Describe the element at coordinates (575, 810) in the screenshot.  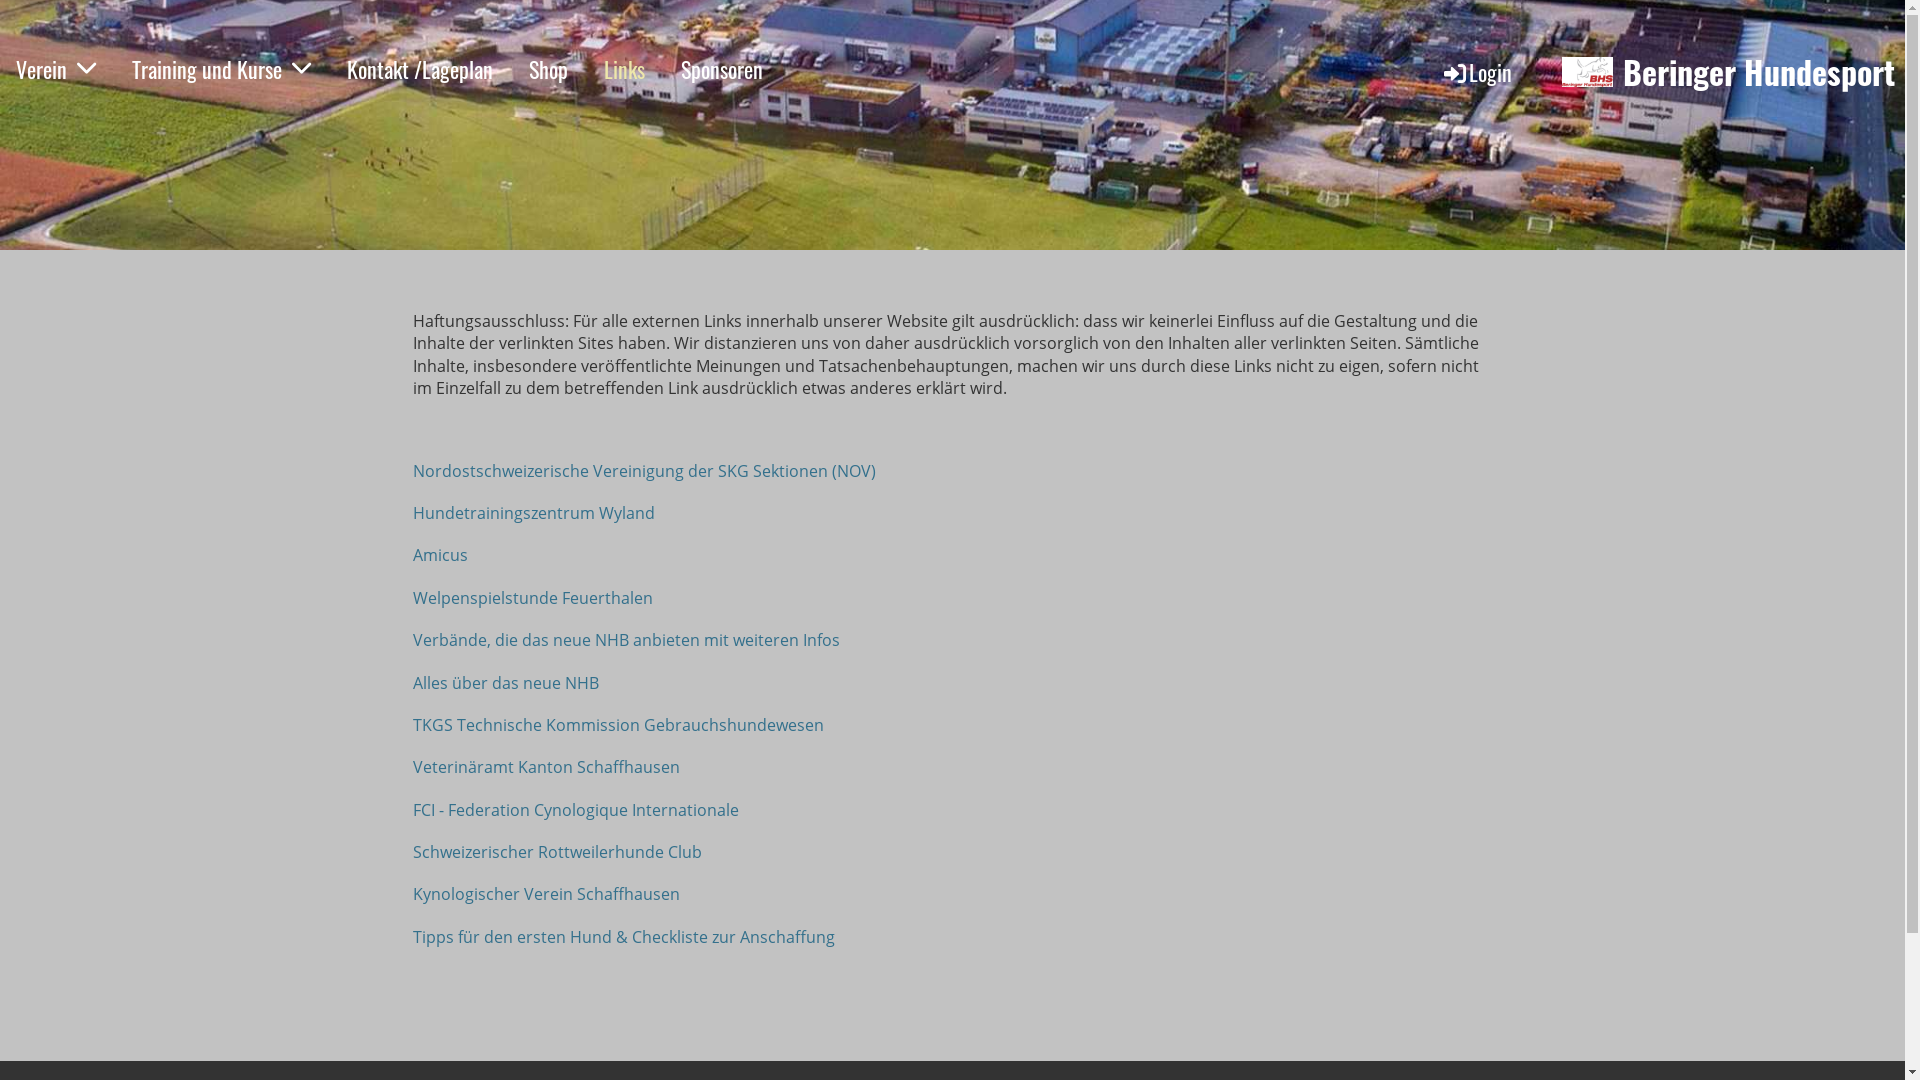
I see `FCI - Federation Cynologique Internationale` at that location.